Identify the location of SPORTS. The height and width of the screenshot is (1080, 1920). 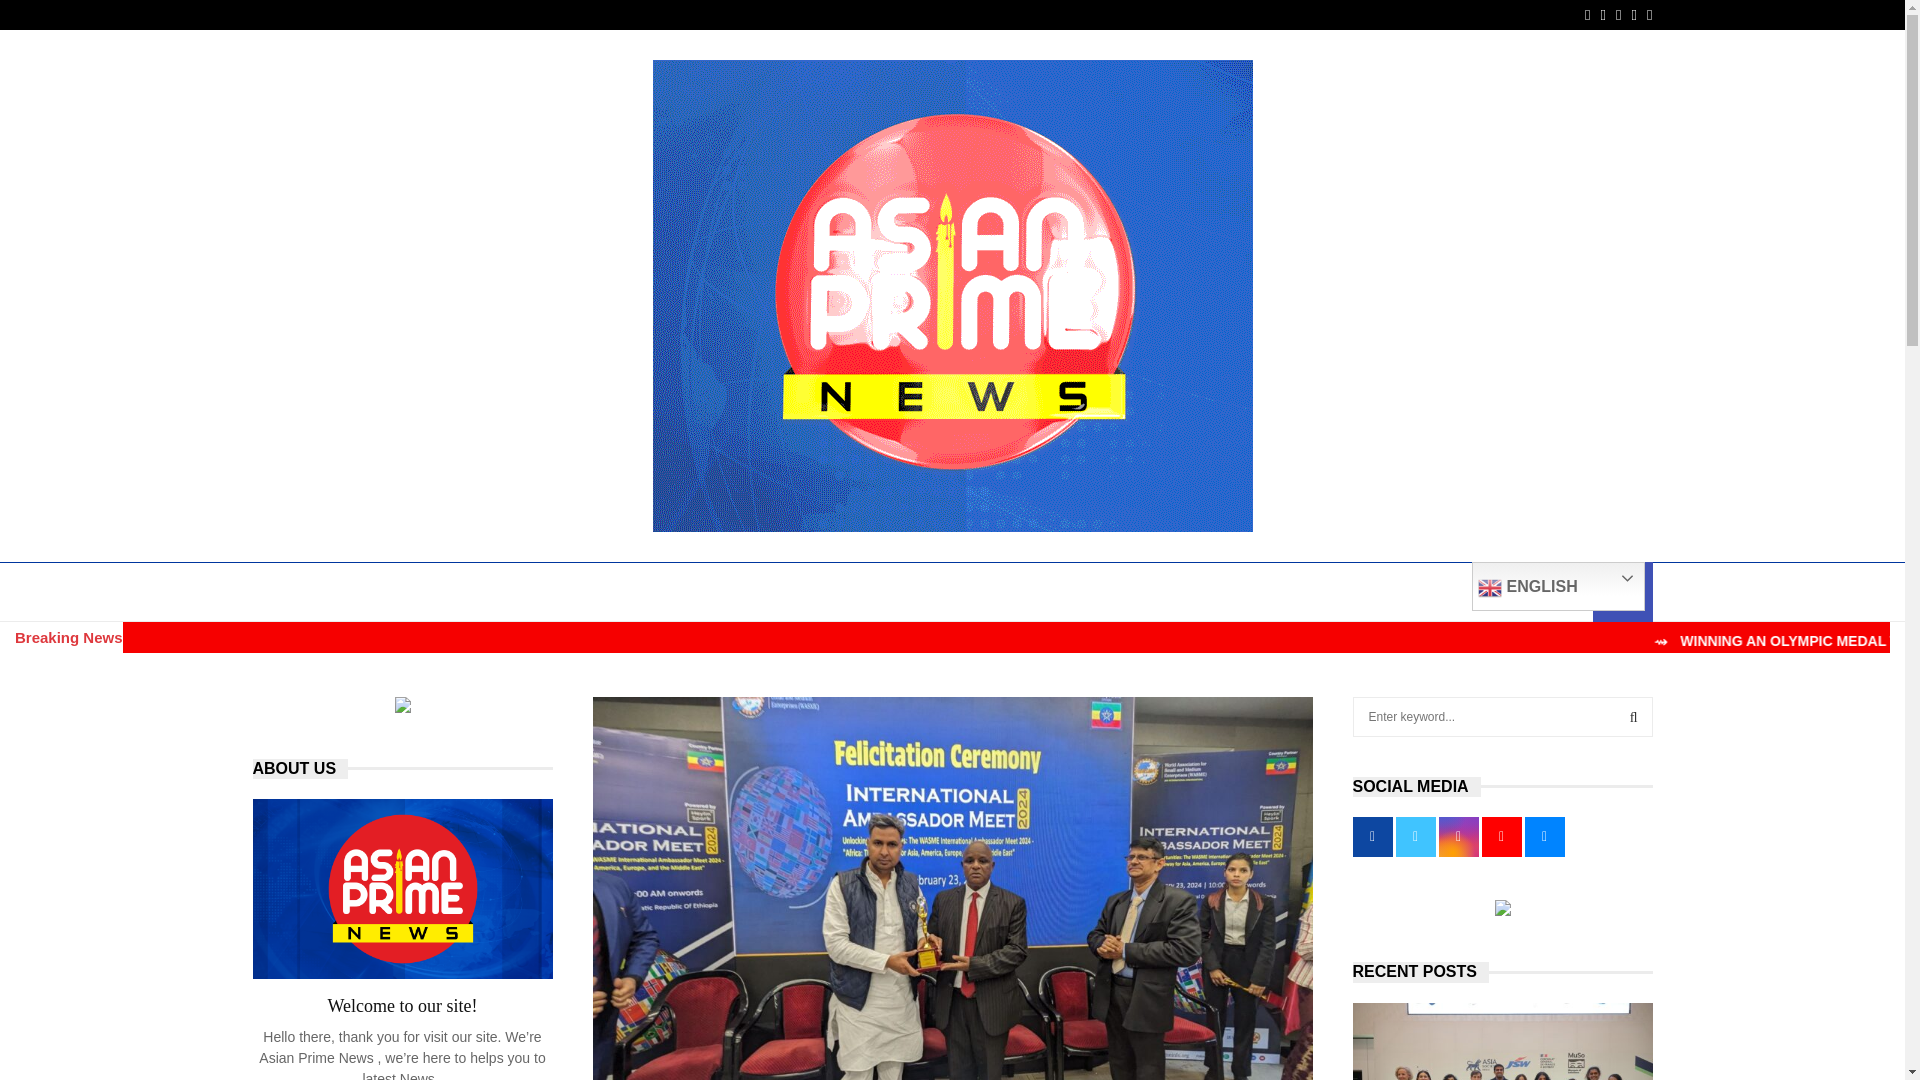
(967, 592).